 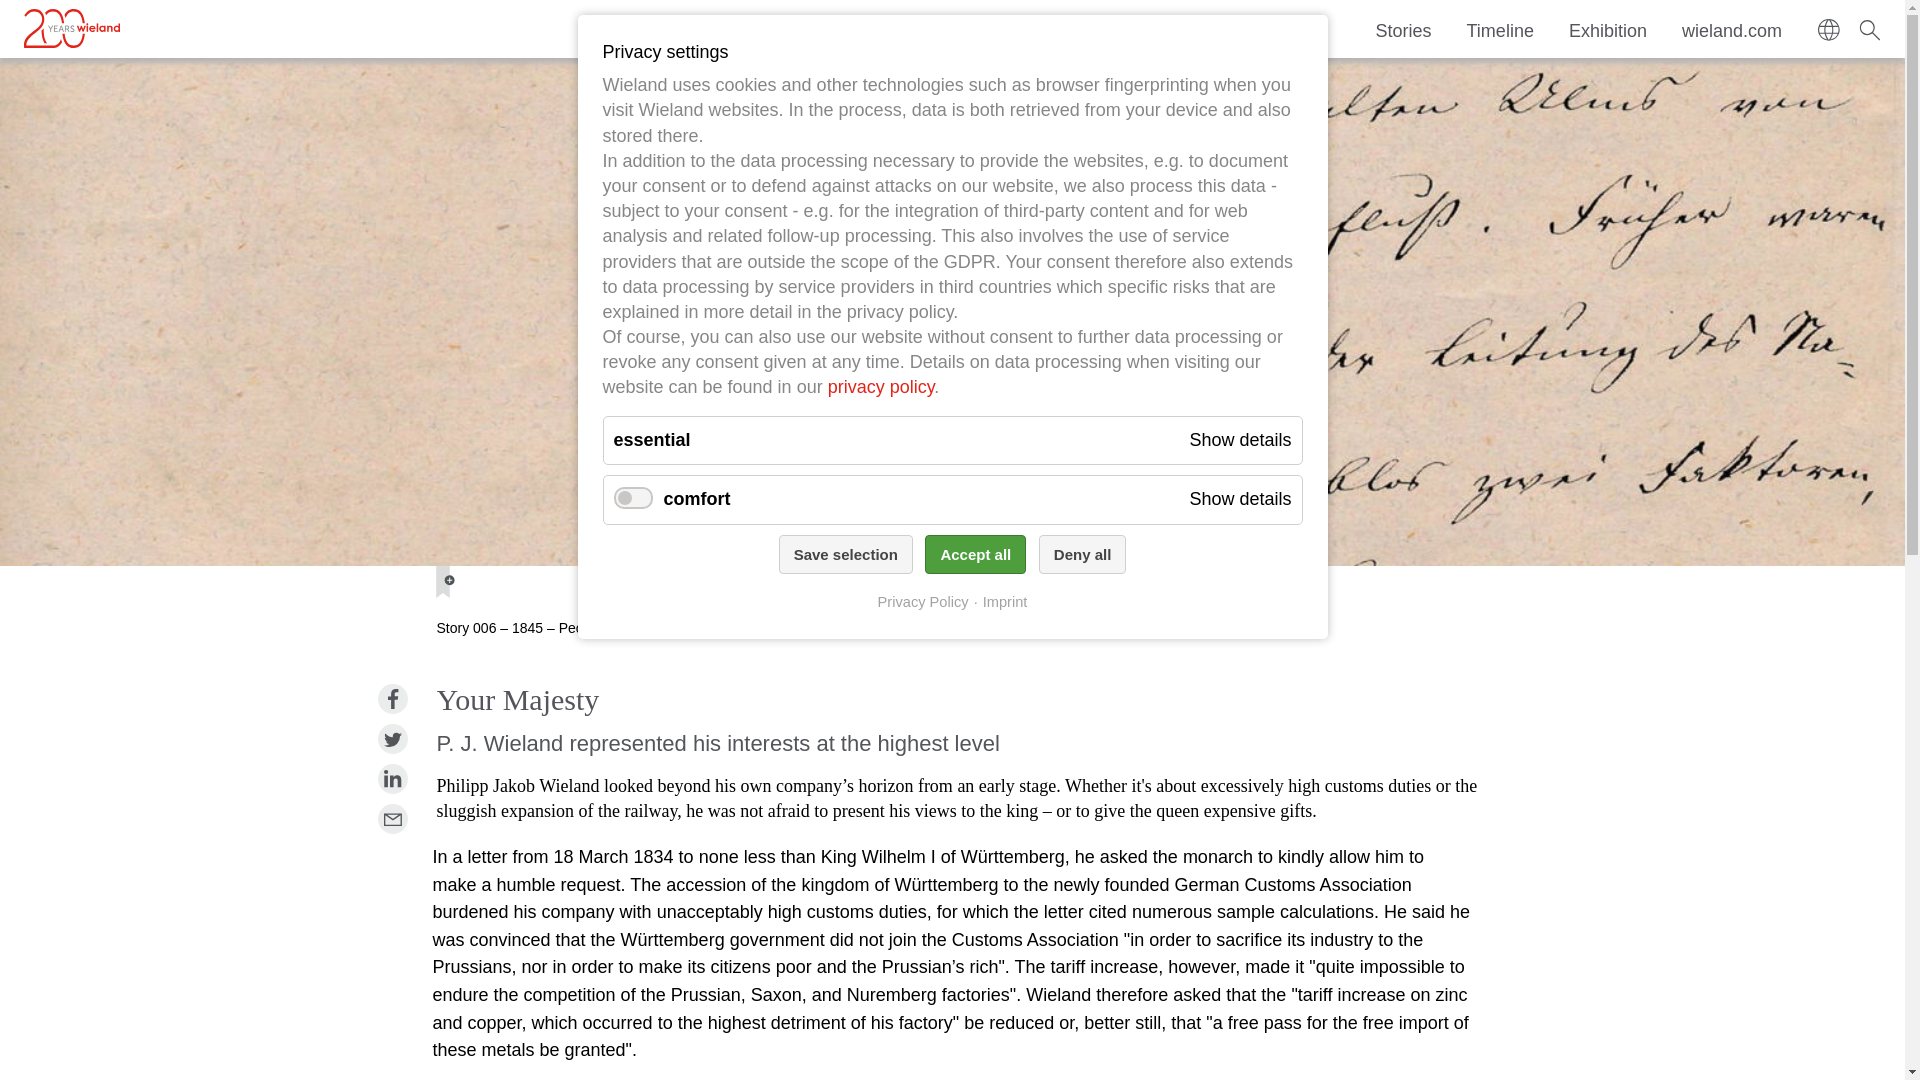 What do you see at coordinates (975, 554) in the screenshot?
I see `Accept all` at bounding box center [975, 554].